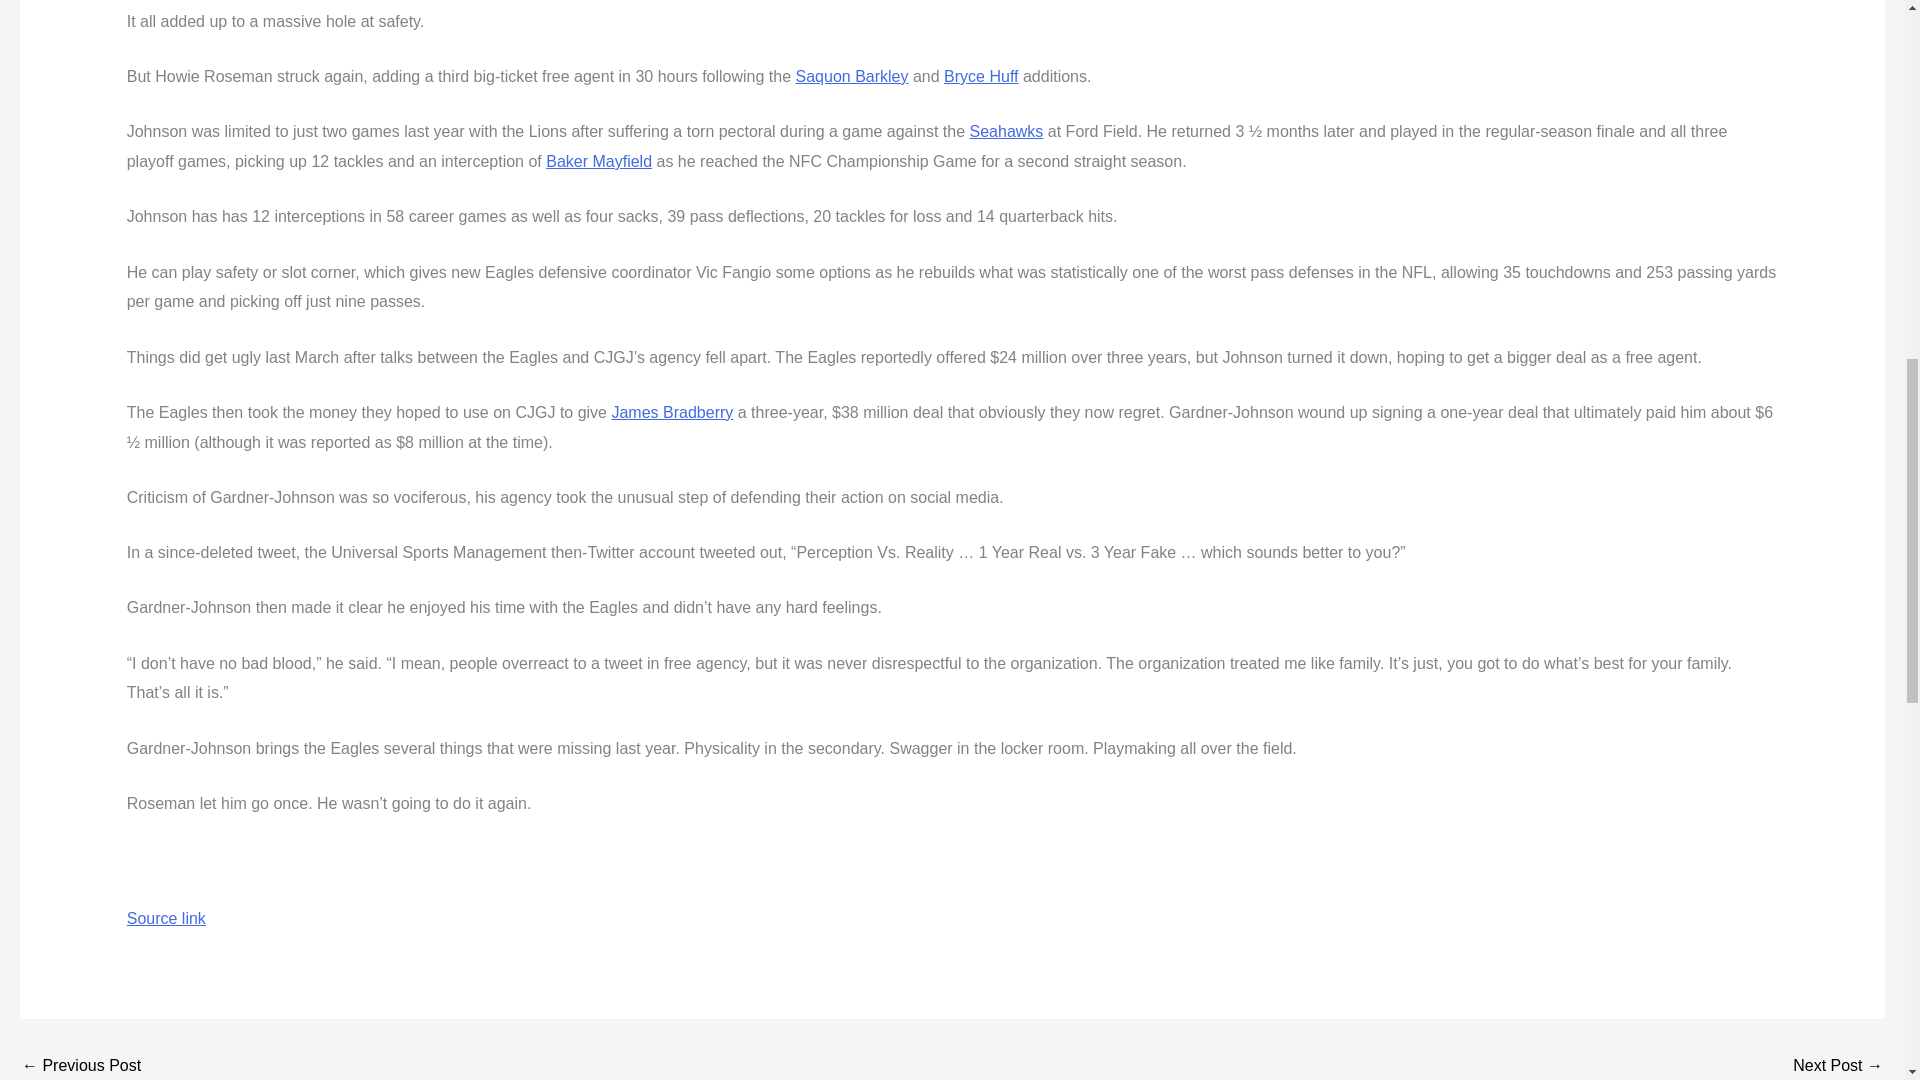 This screenshot has height=1080, width=1920. I want to click on James Bradberry, so click(672, 412).